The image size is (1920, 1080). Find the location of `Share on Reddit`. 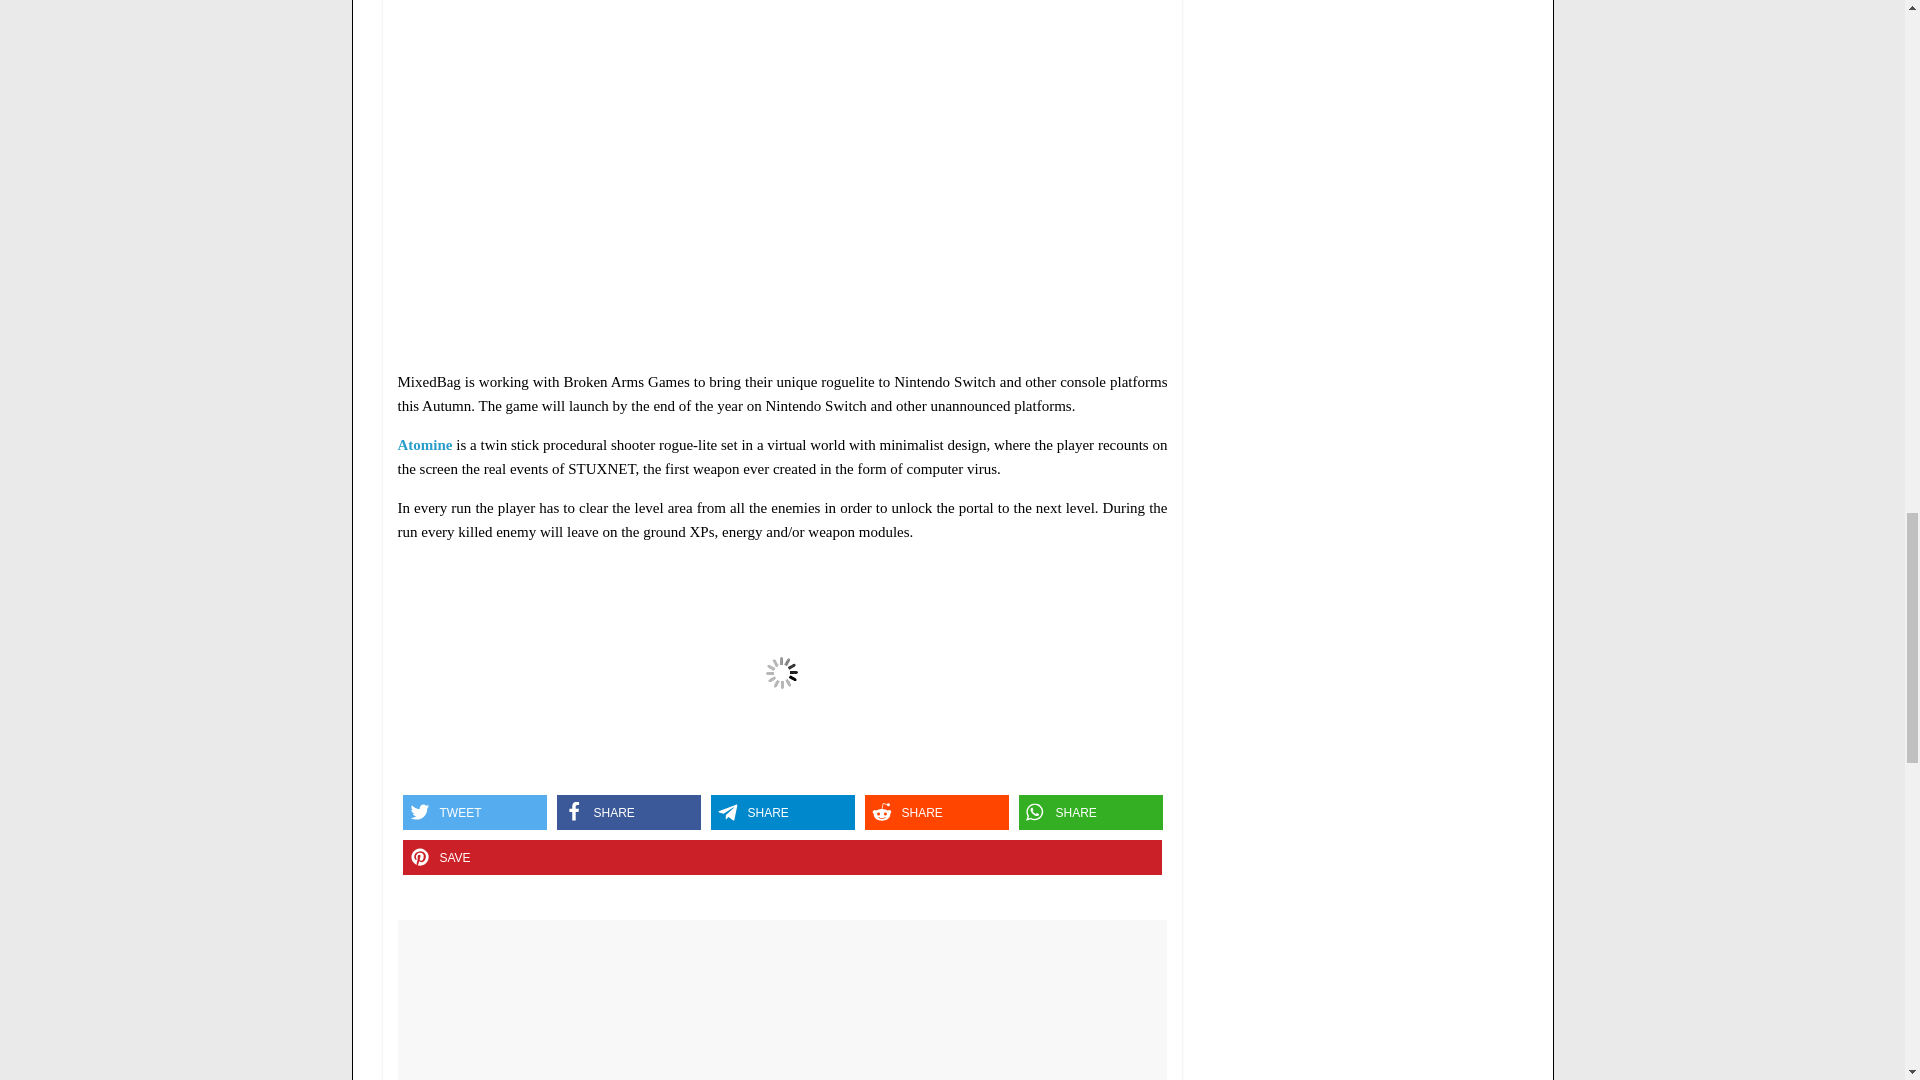

Share on Reddit is located at coordinates (936, 812).